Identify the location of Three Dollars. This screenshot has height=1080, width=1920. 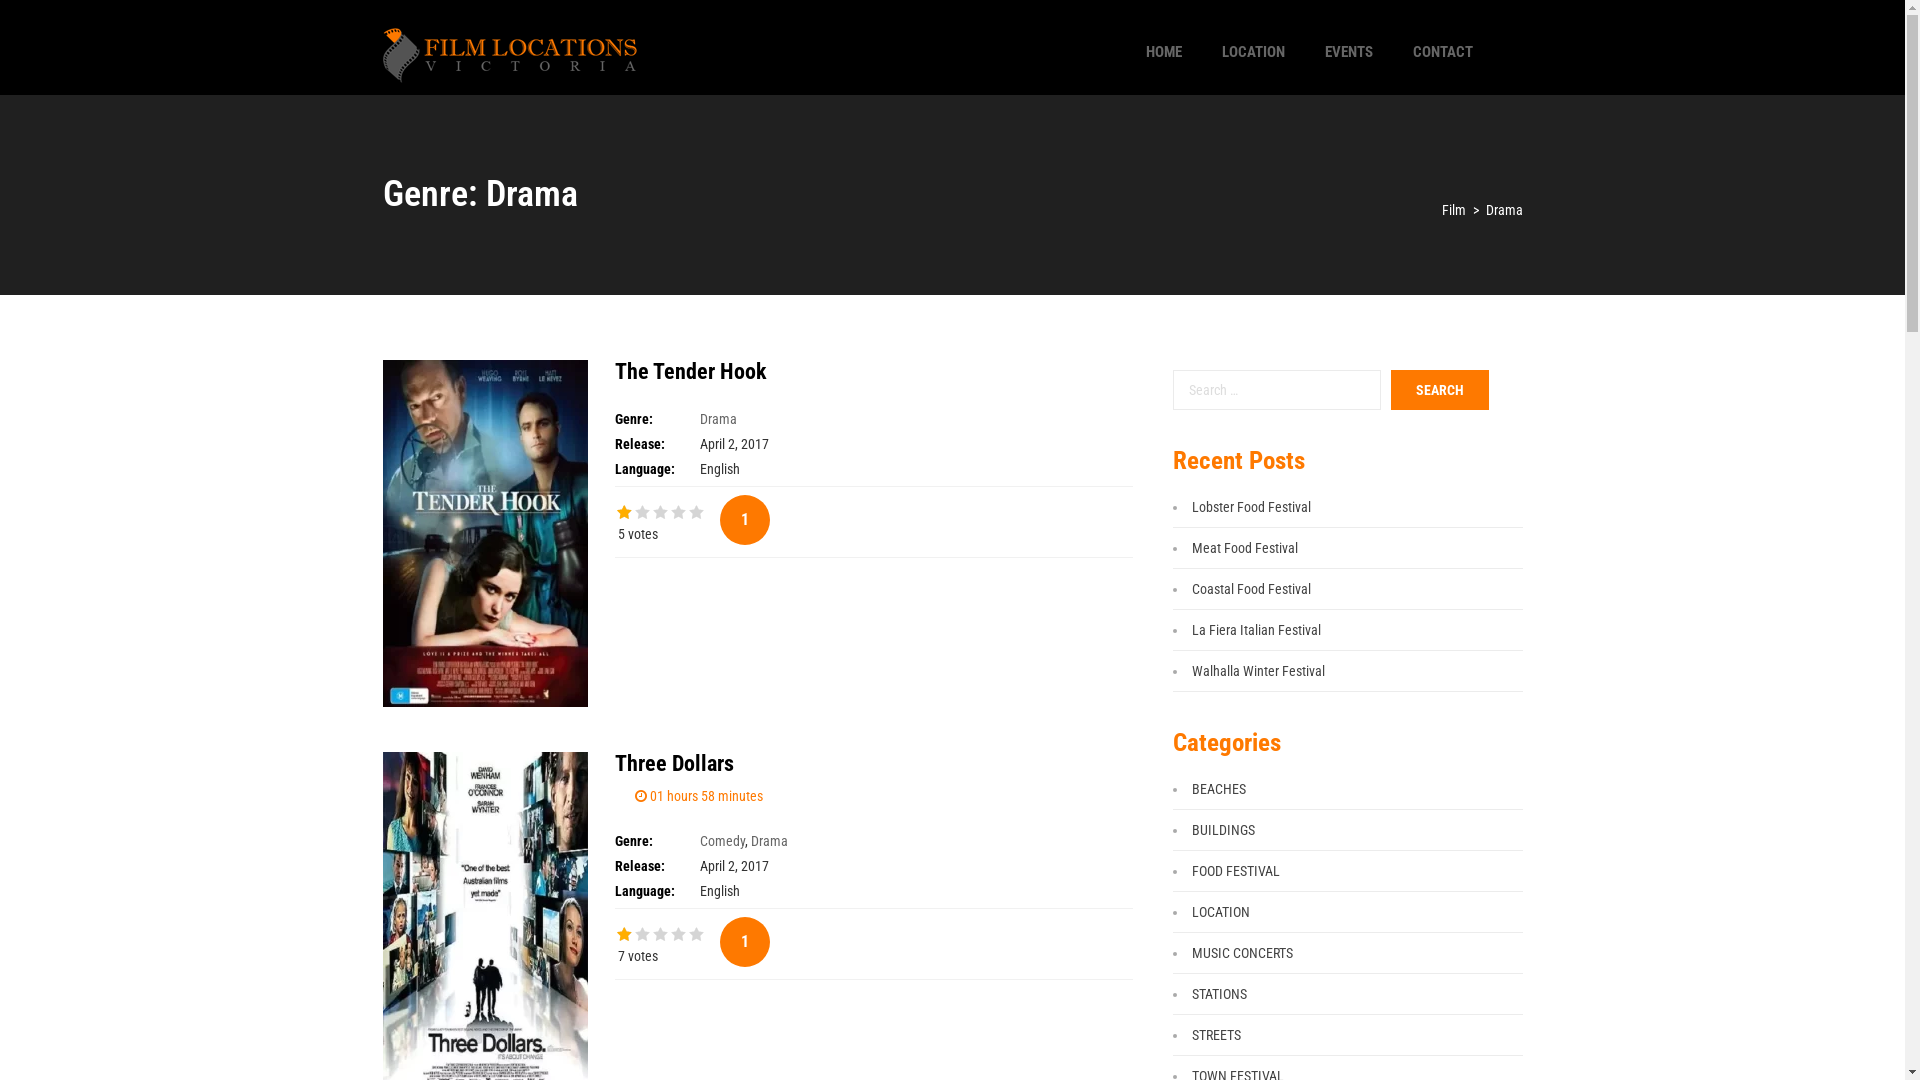
(674, 764).